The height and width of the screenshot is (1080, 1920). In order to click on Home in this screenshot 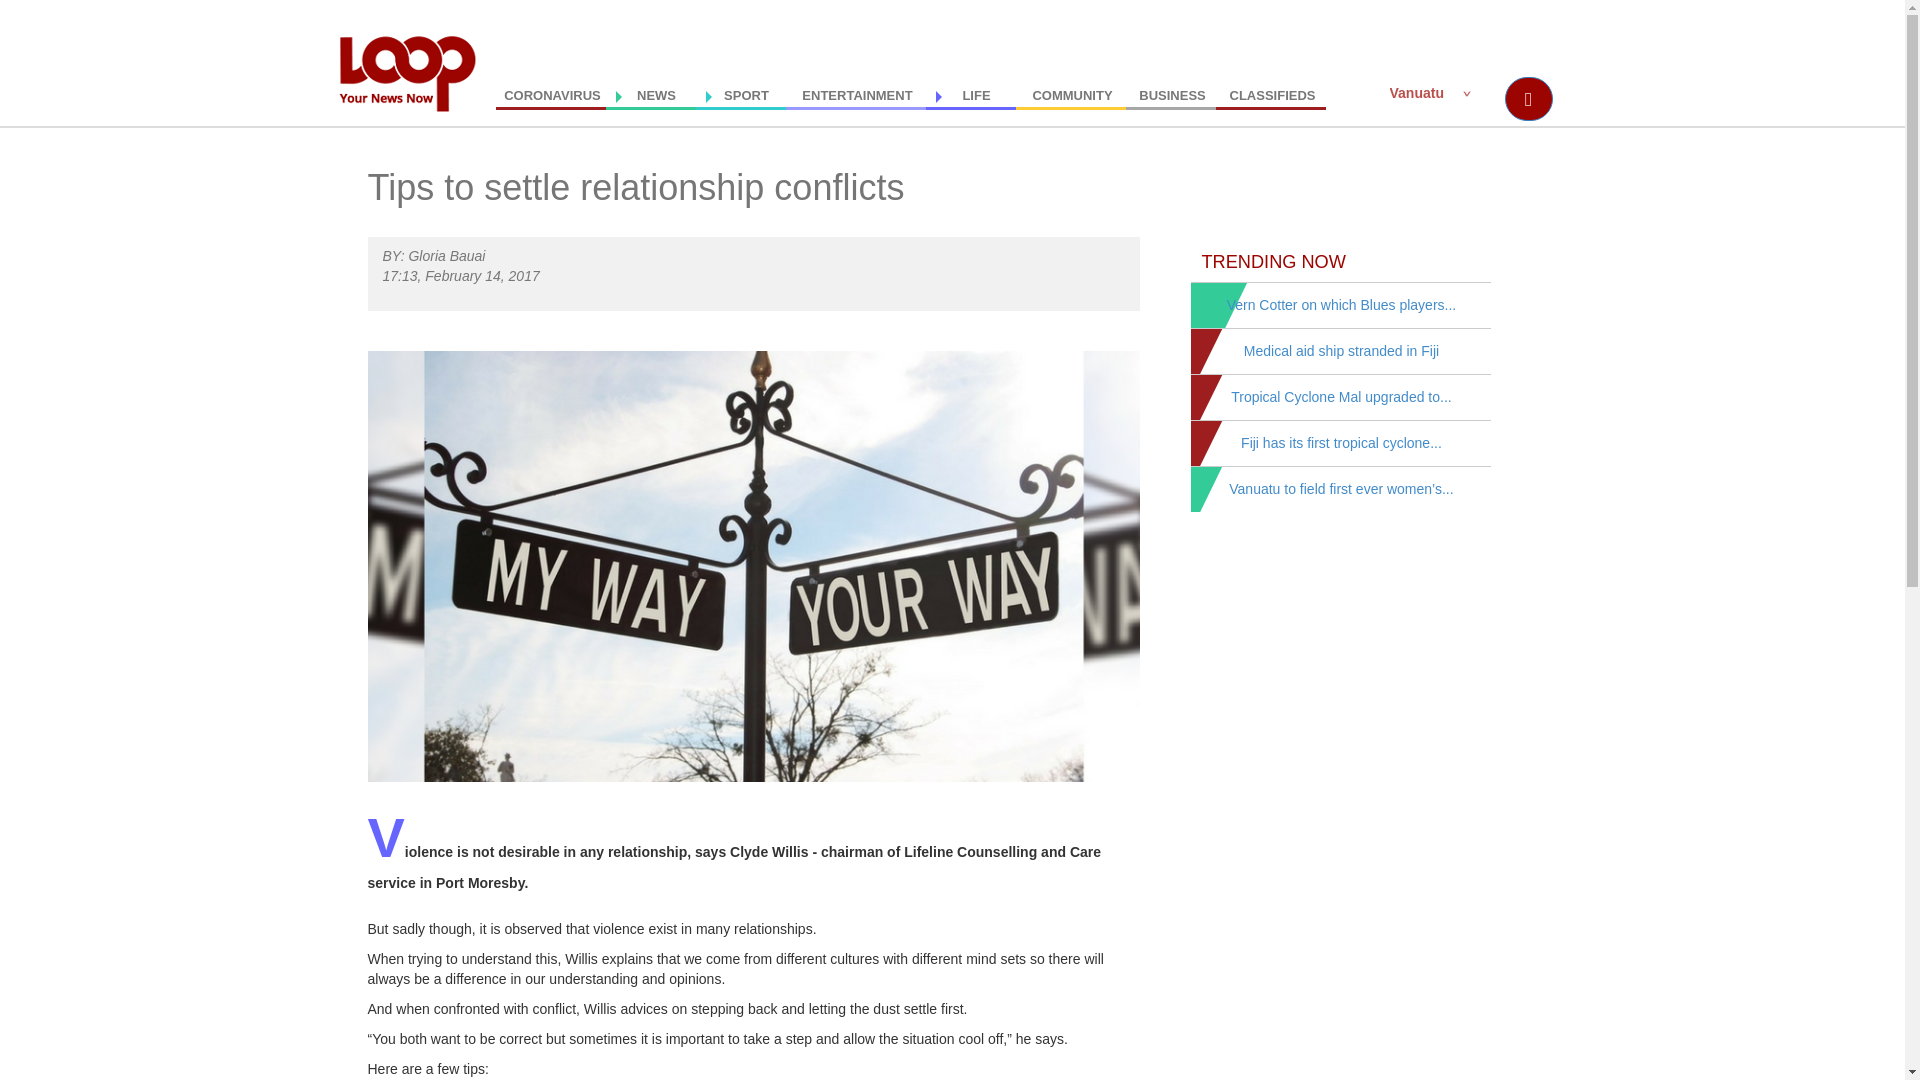, I will do `click(414, 72)`.